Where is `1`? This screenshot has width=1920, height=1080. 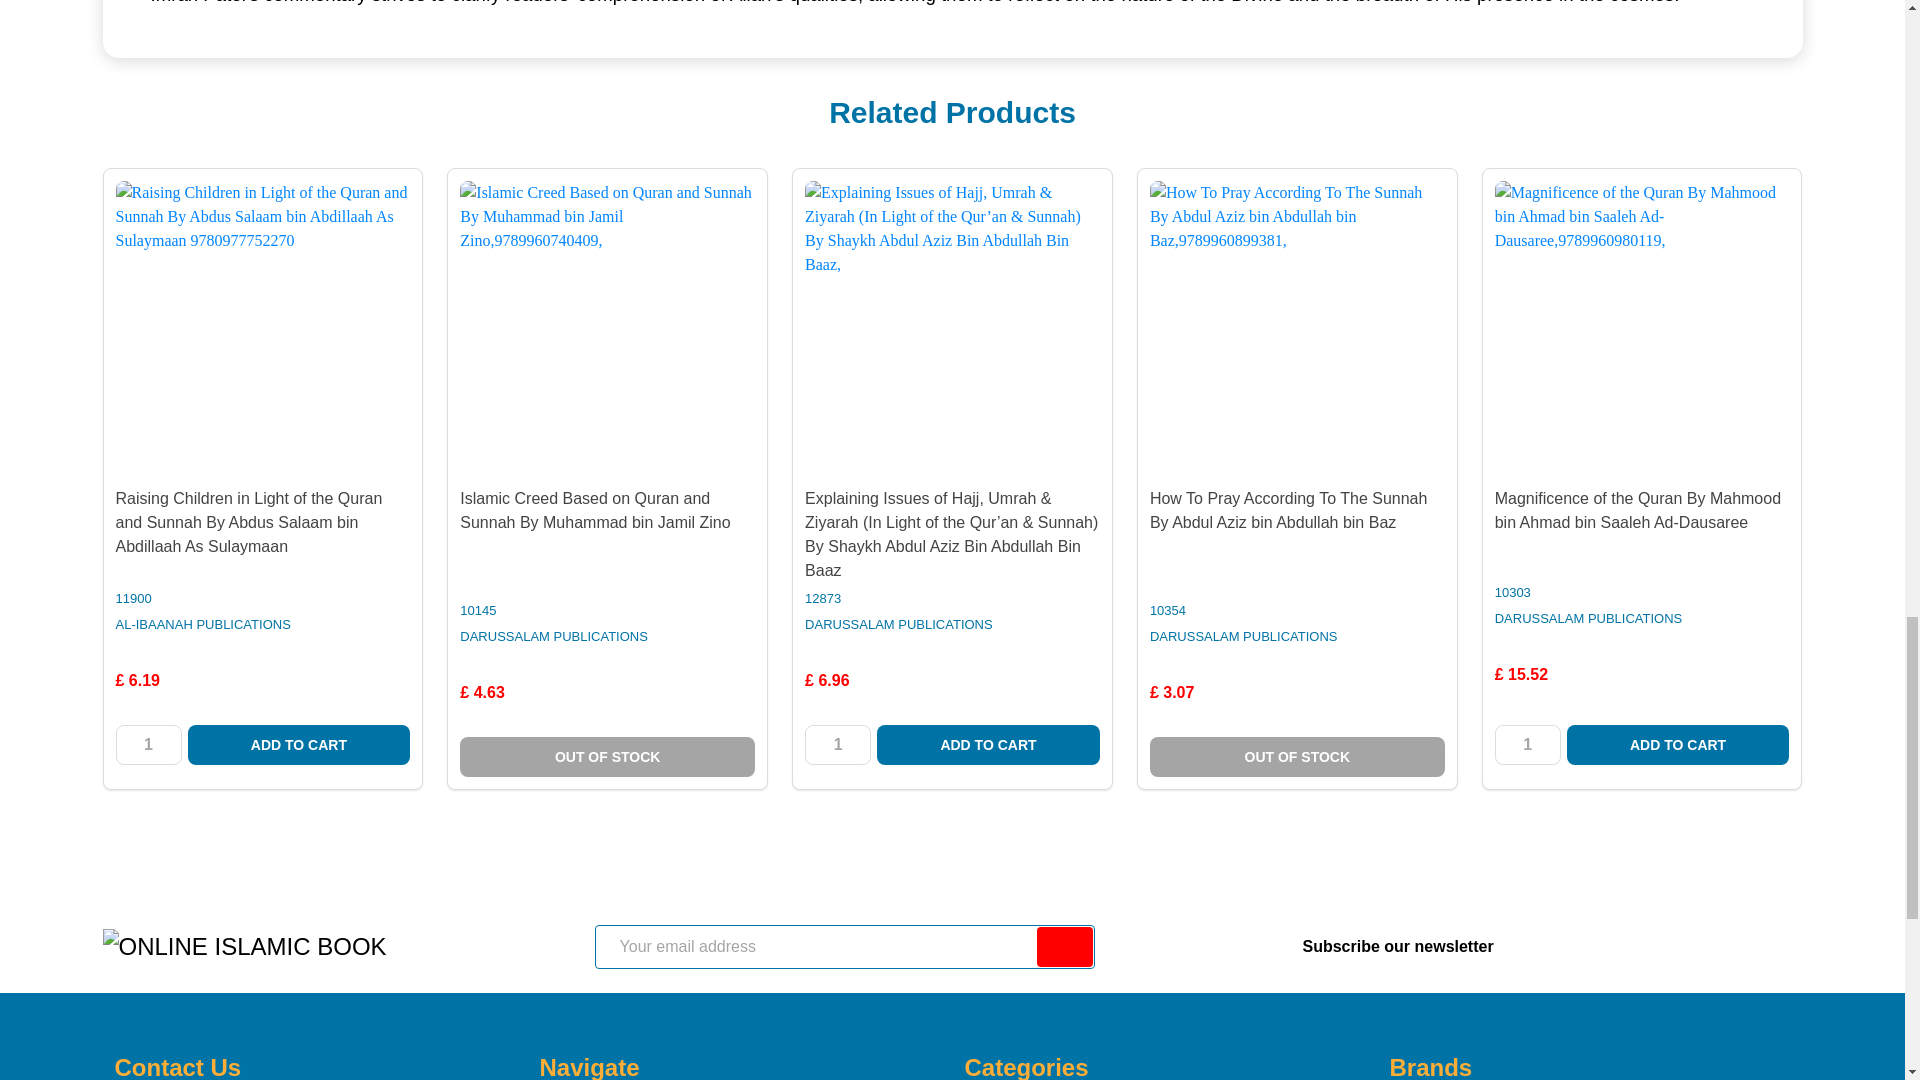
1 is located at coordinates (1528, 744).